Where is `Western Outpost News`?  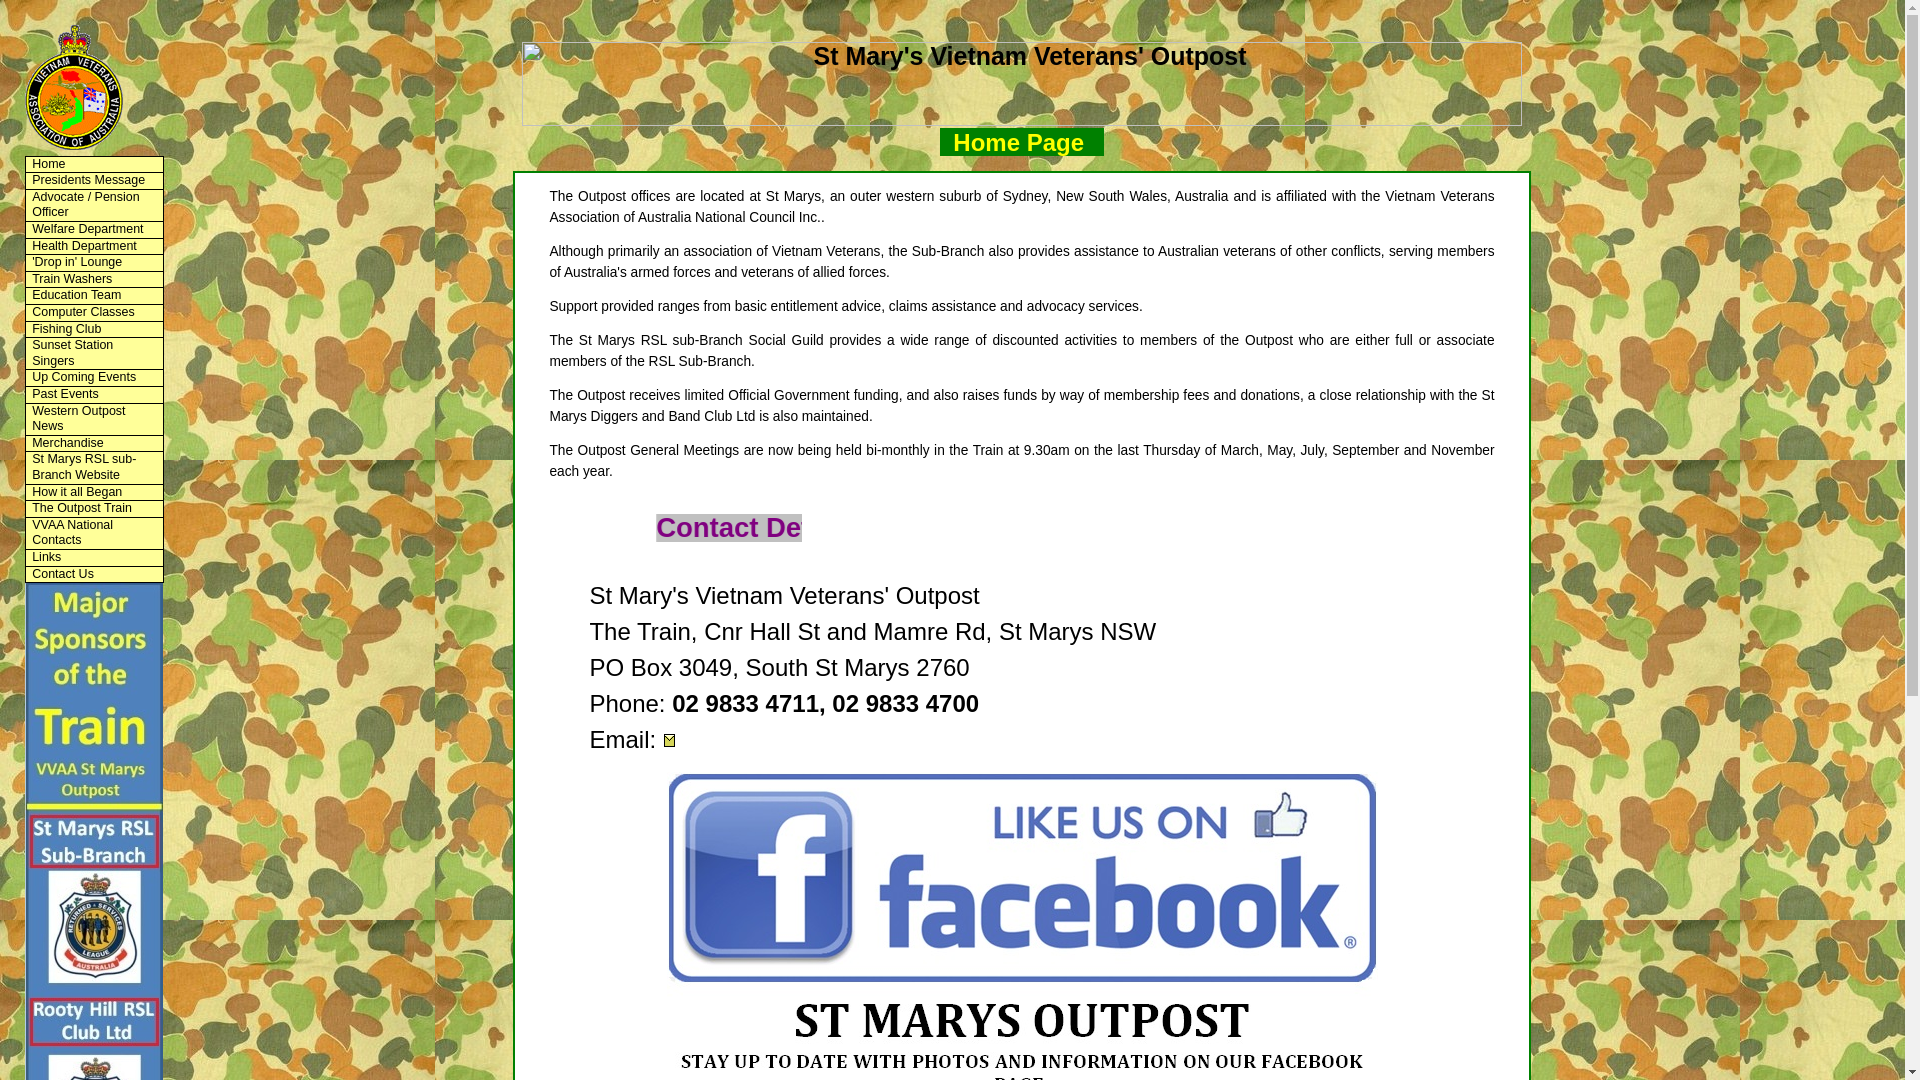
Western Outpost News is located at coordinates (94, 420).